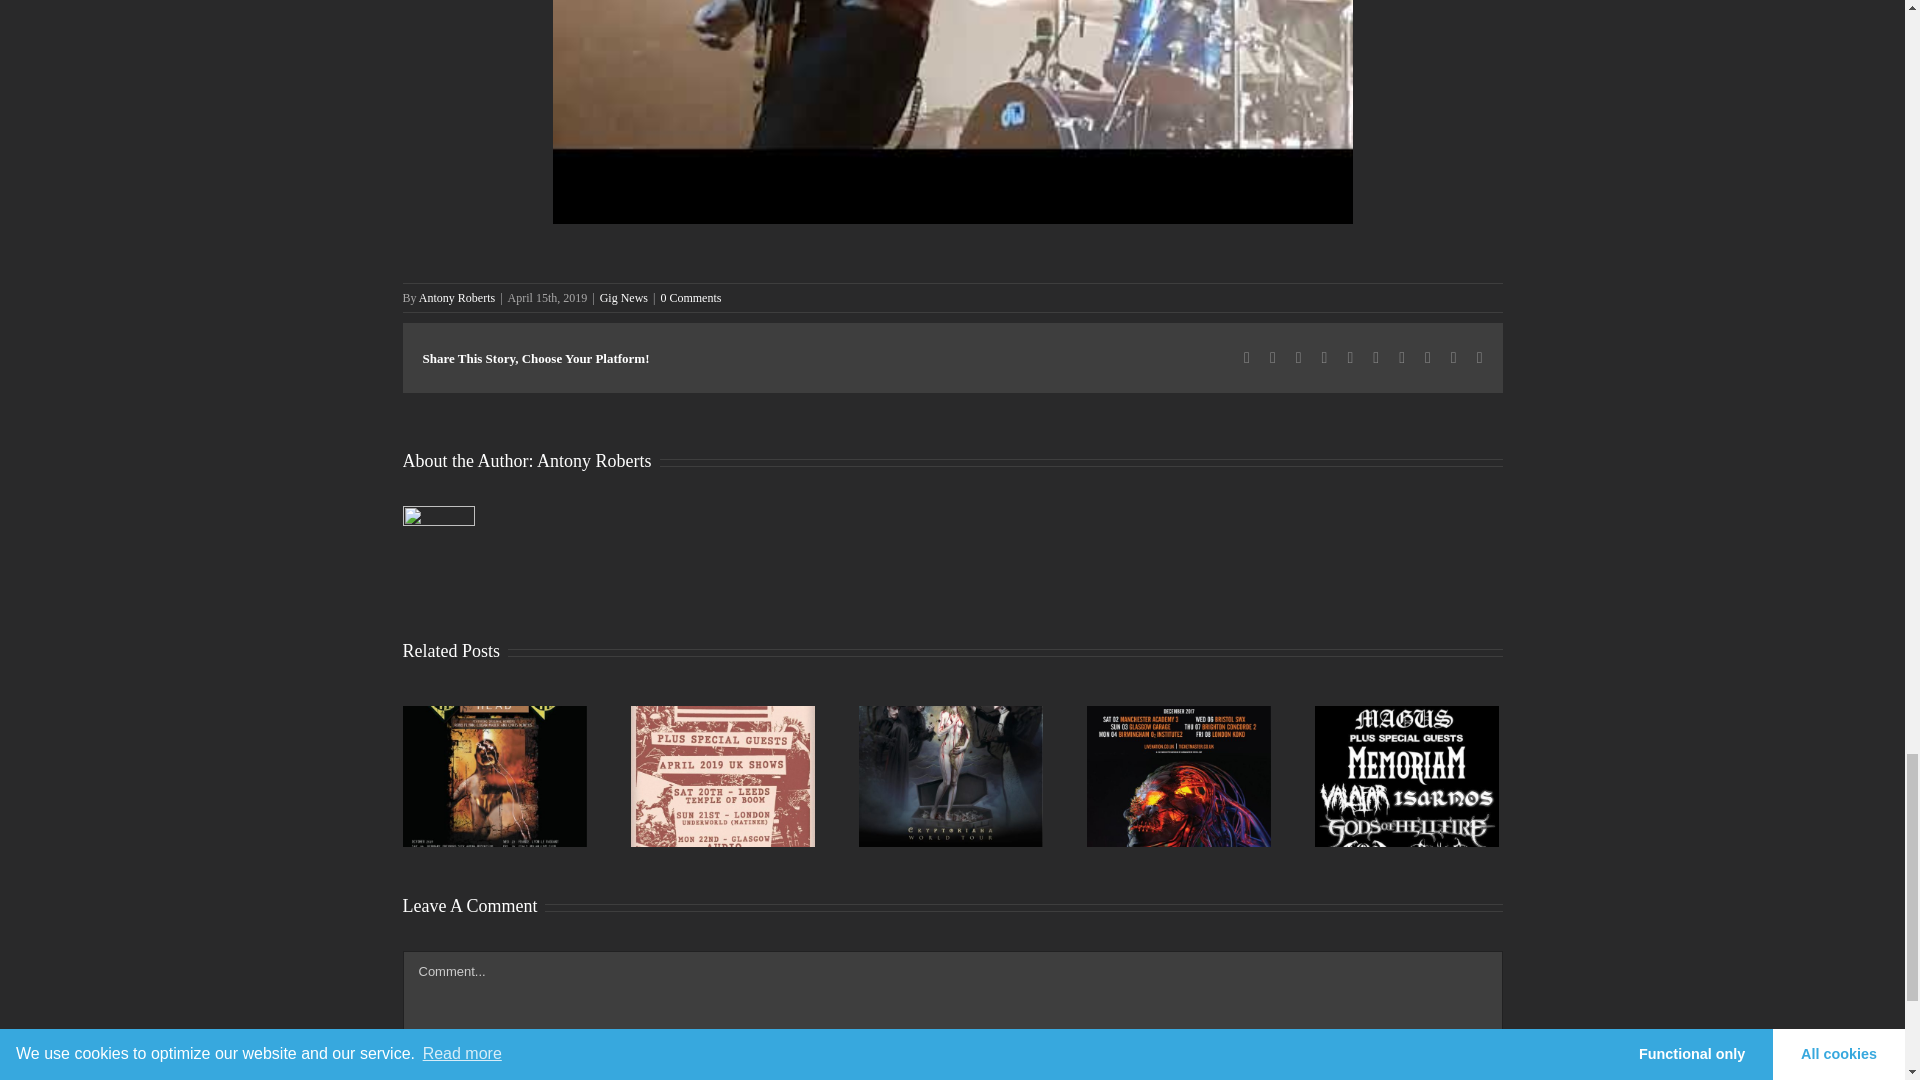 The width and height of the screenshot is (1920, 1080). Describe the element at coordinates (594, 460) in the screenshot. I see `Posts by Antony Roberts` at that location.